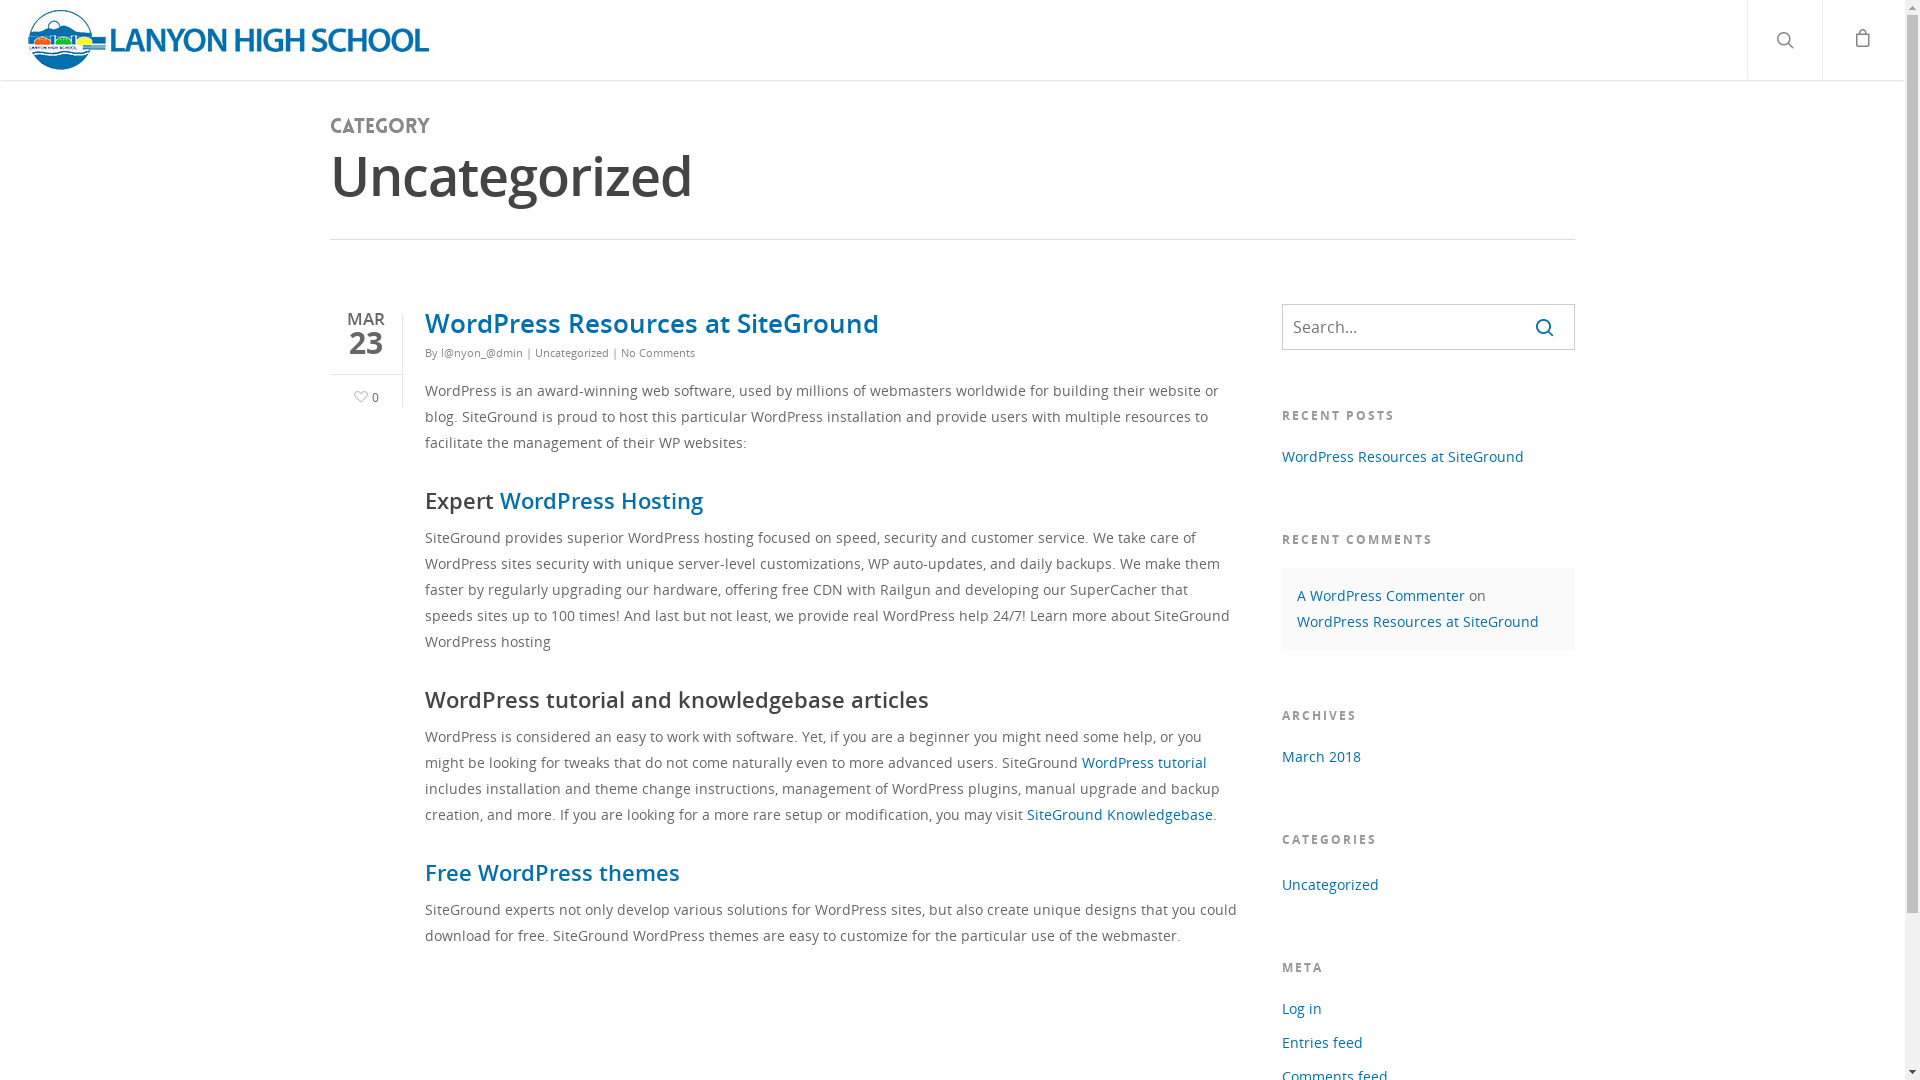 The width and height of the screenshot is (1920, 1080). Describe the element at coordinates (364, 394) in the screenshot. I see `0` at that location.